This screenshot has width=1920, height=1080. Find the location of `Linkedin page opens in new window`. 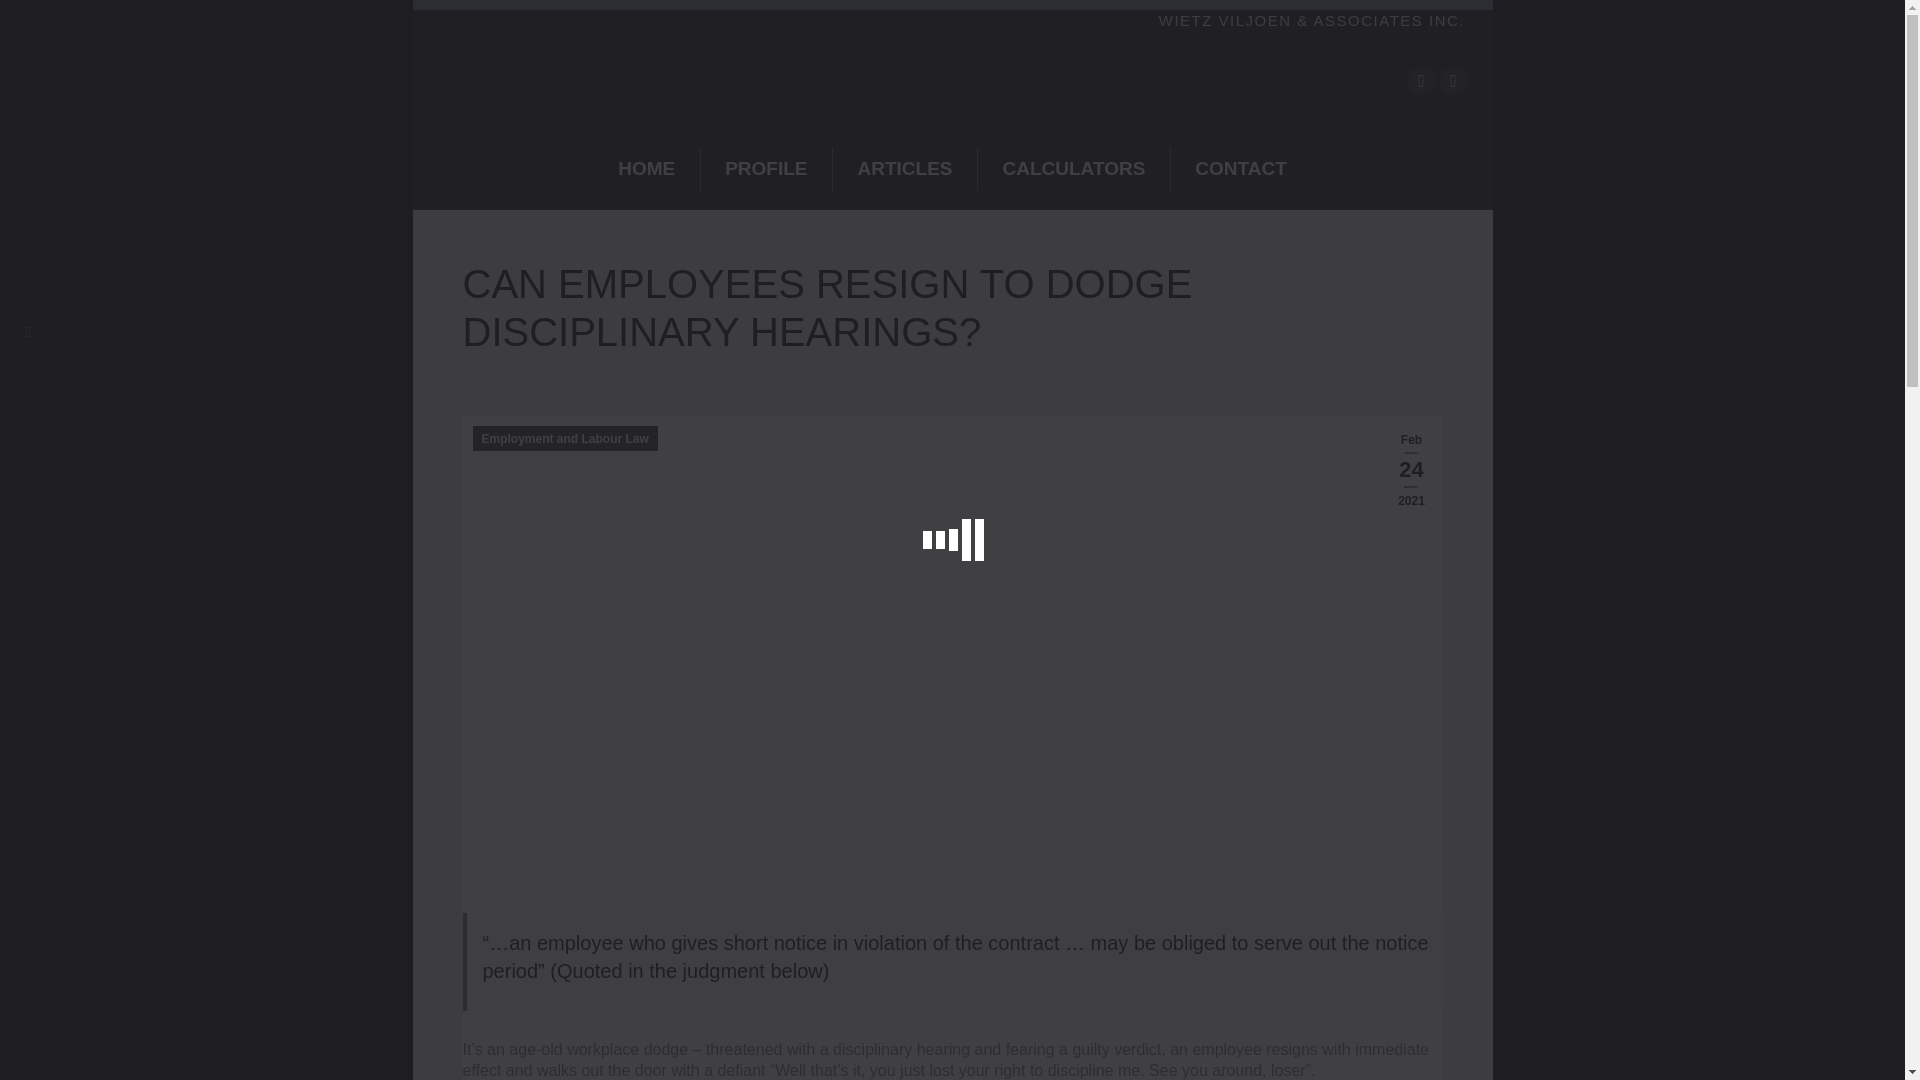

Linkedin page opens in new window is located at coordinates (1454, 79).